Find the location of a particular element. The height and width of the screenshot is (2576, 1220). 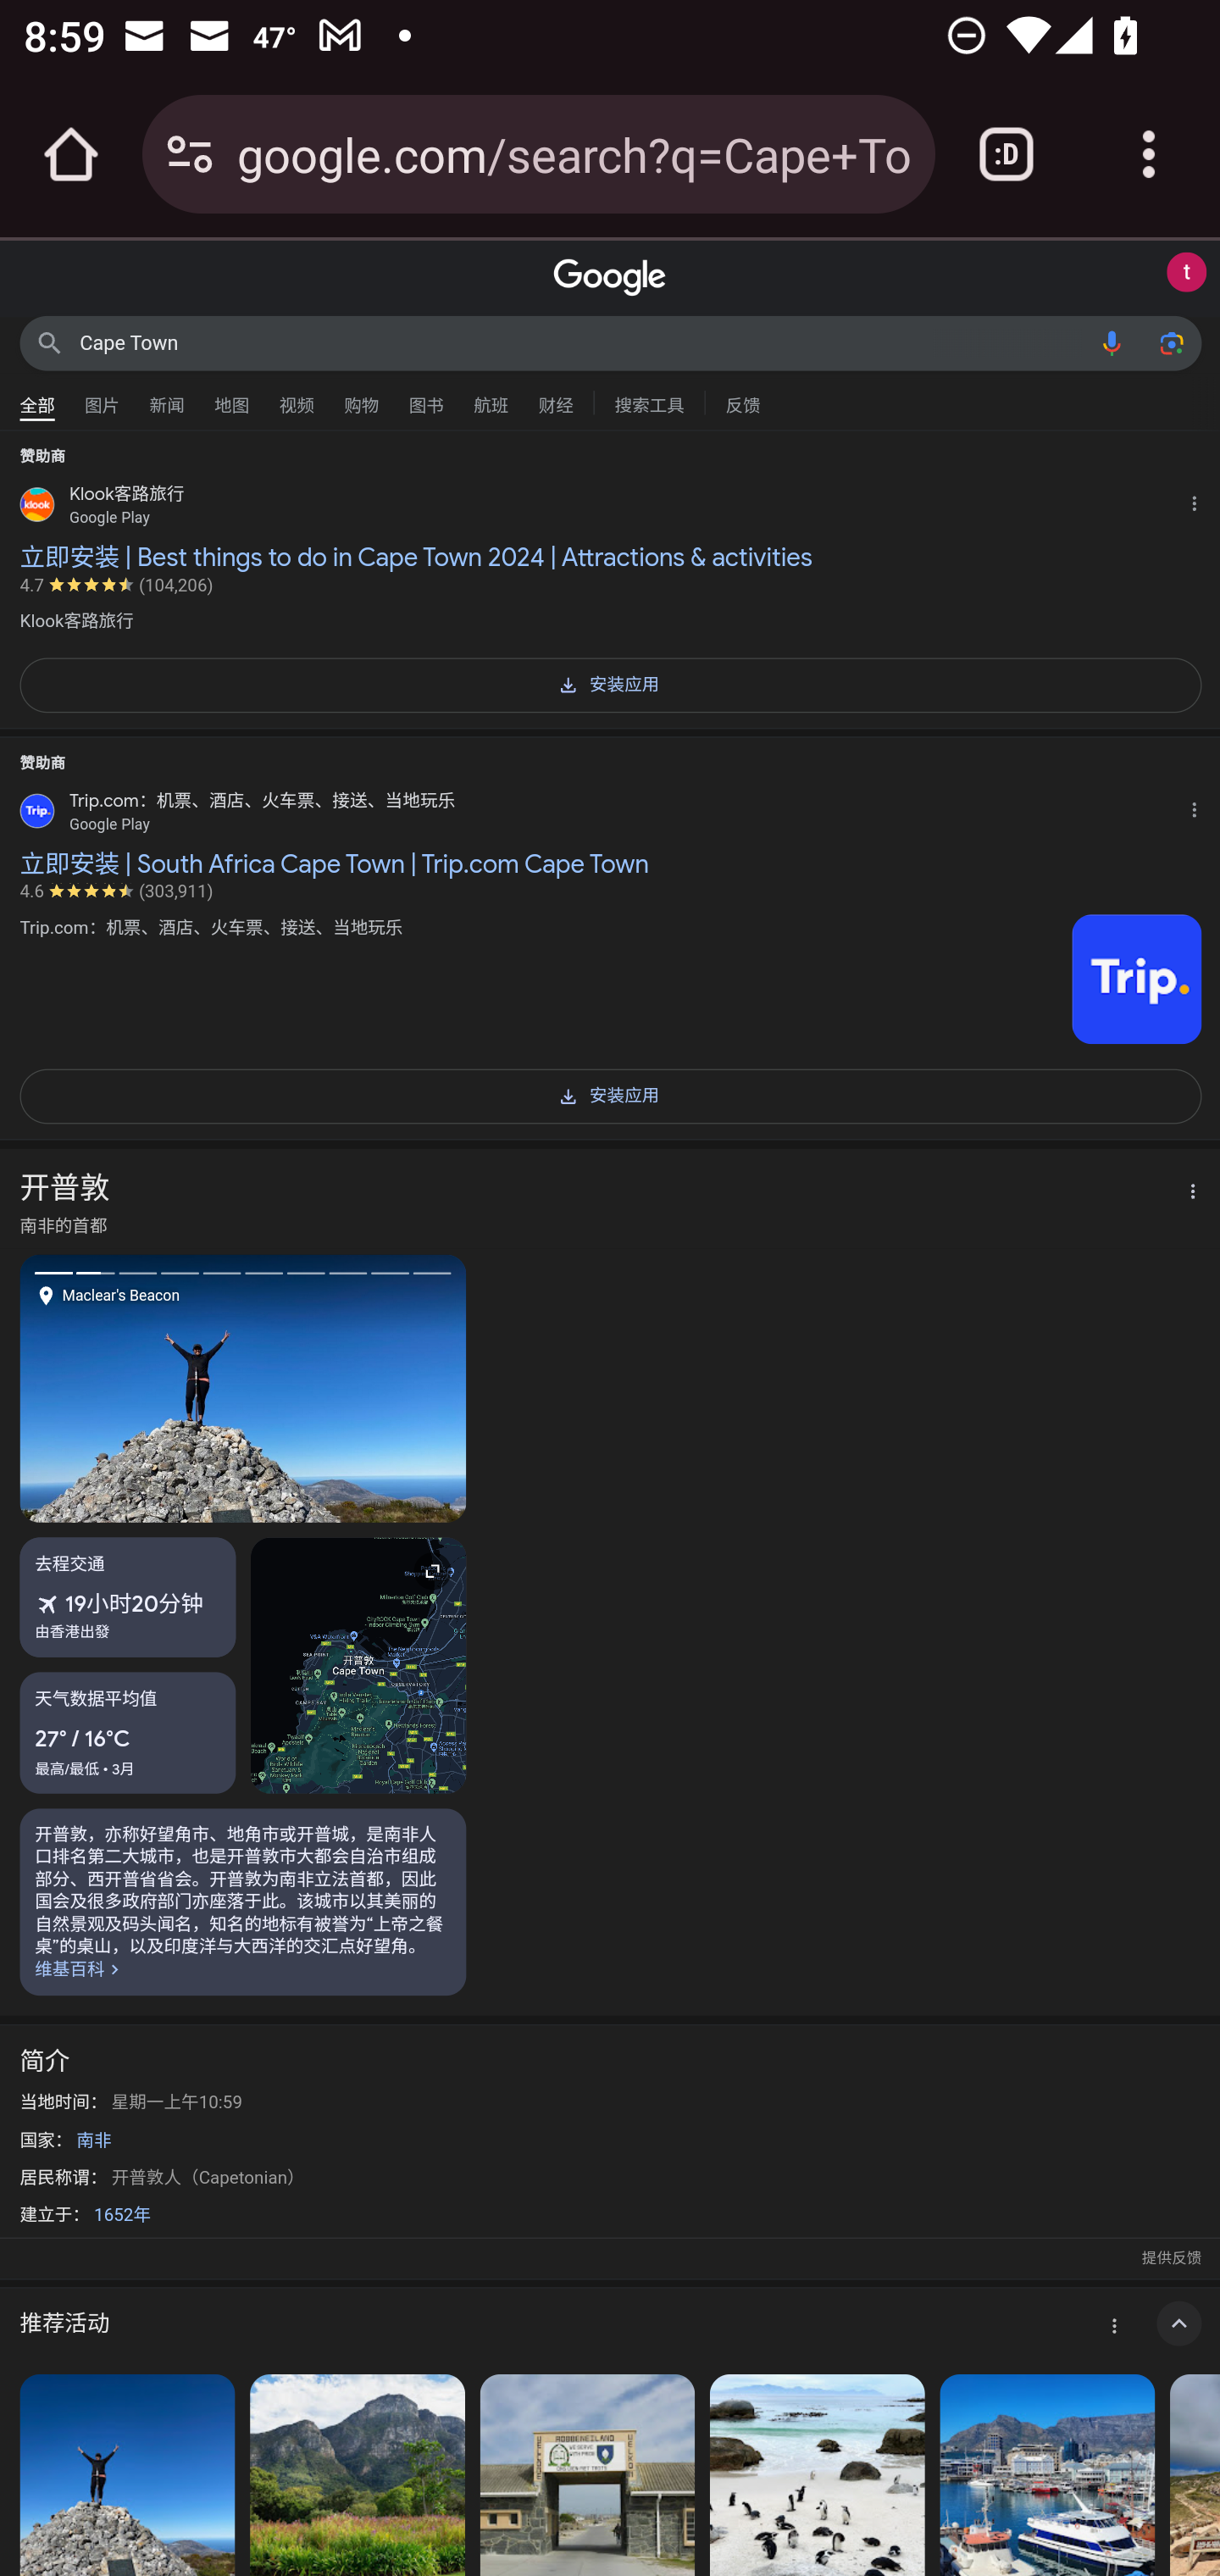

推荐活动 … 开普敦的推荐活动 is located at coordinates (610, 2323).